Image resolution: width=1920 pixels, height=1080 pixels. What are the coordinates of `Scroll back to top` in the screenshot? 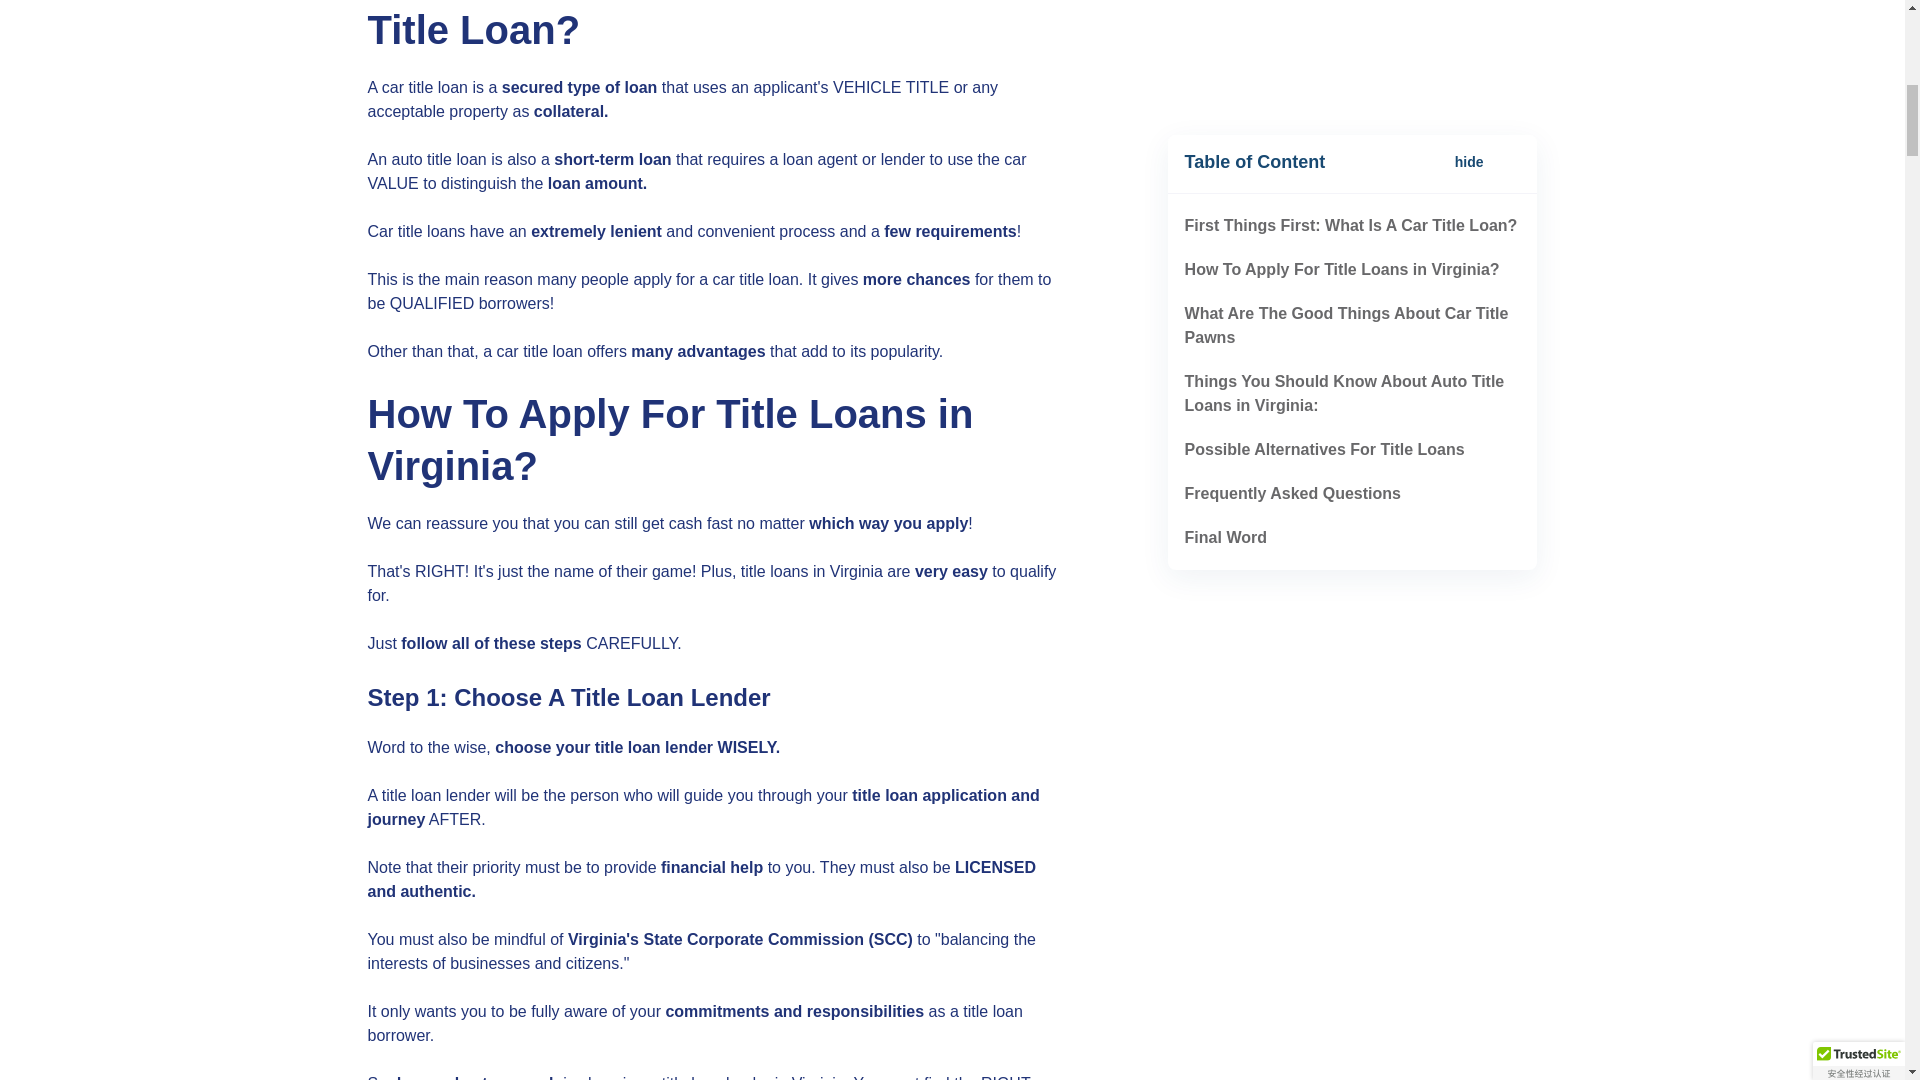 It's located at (1855, 890).